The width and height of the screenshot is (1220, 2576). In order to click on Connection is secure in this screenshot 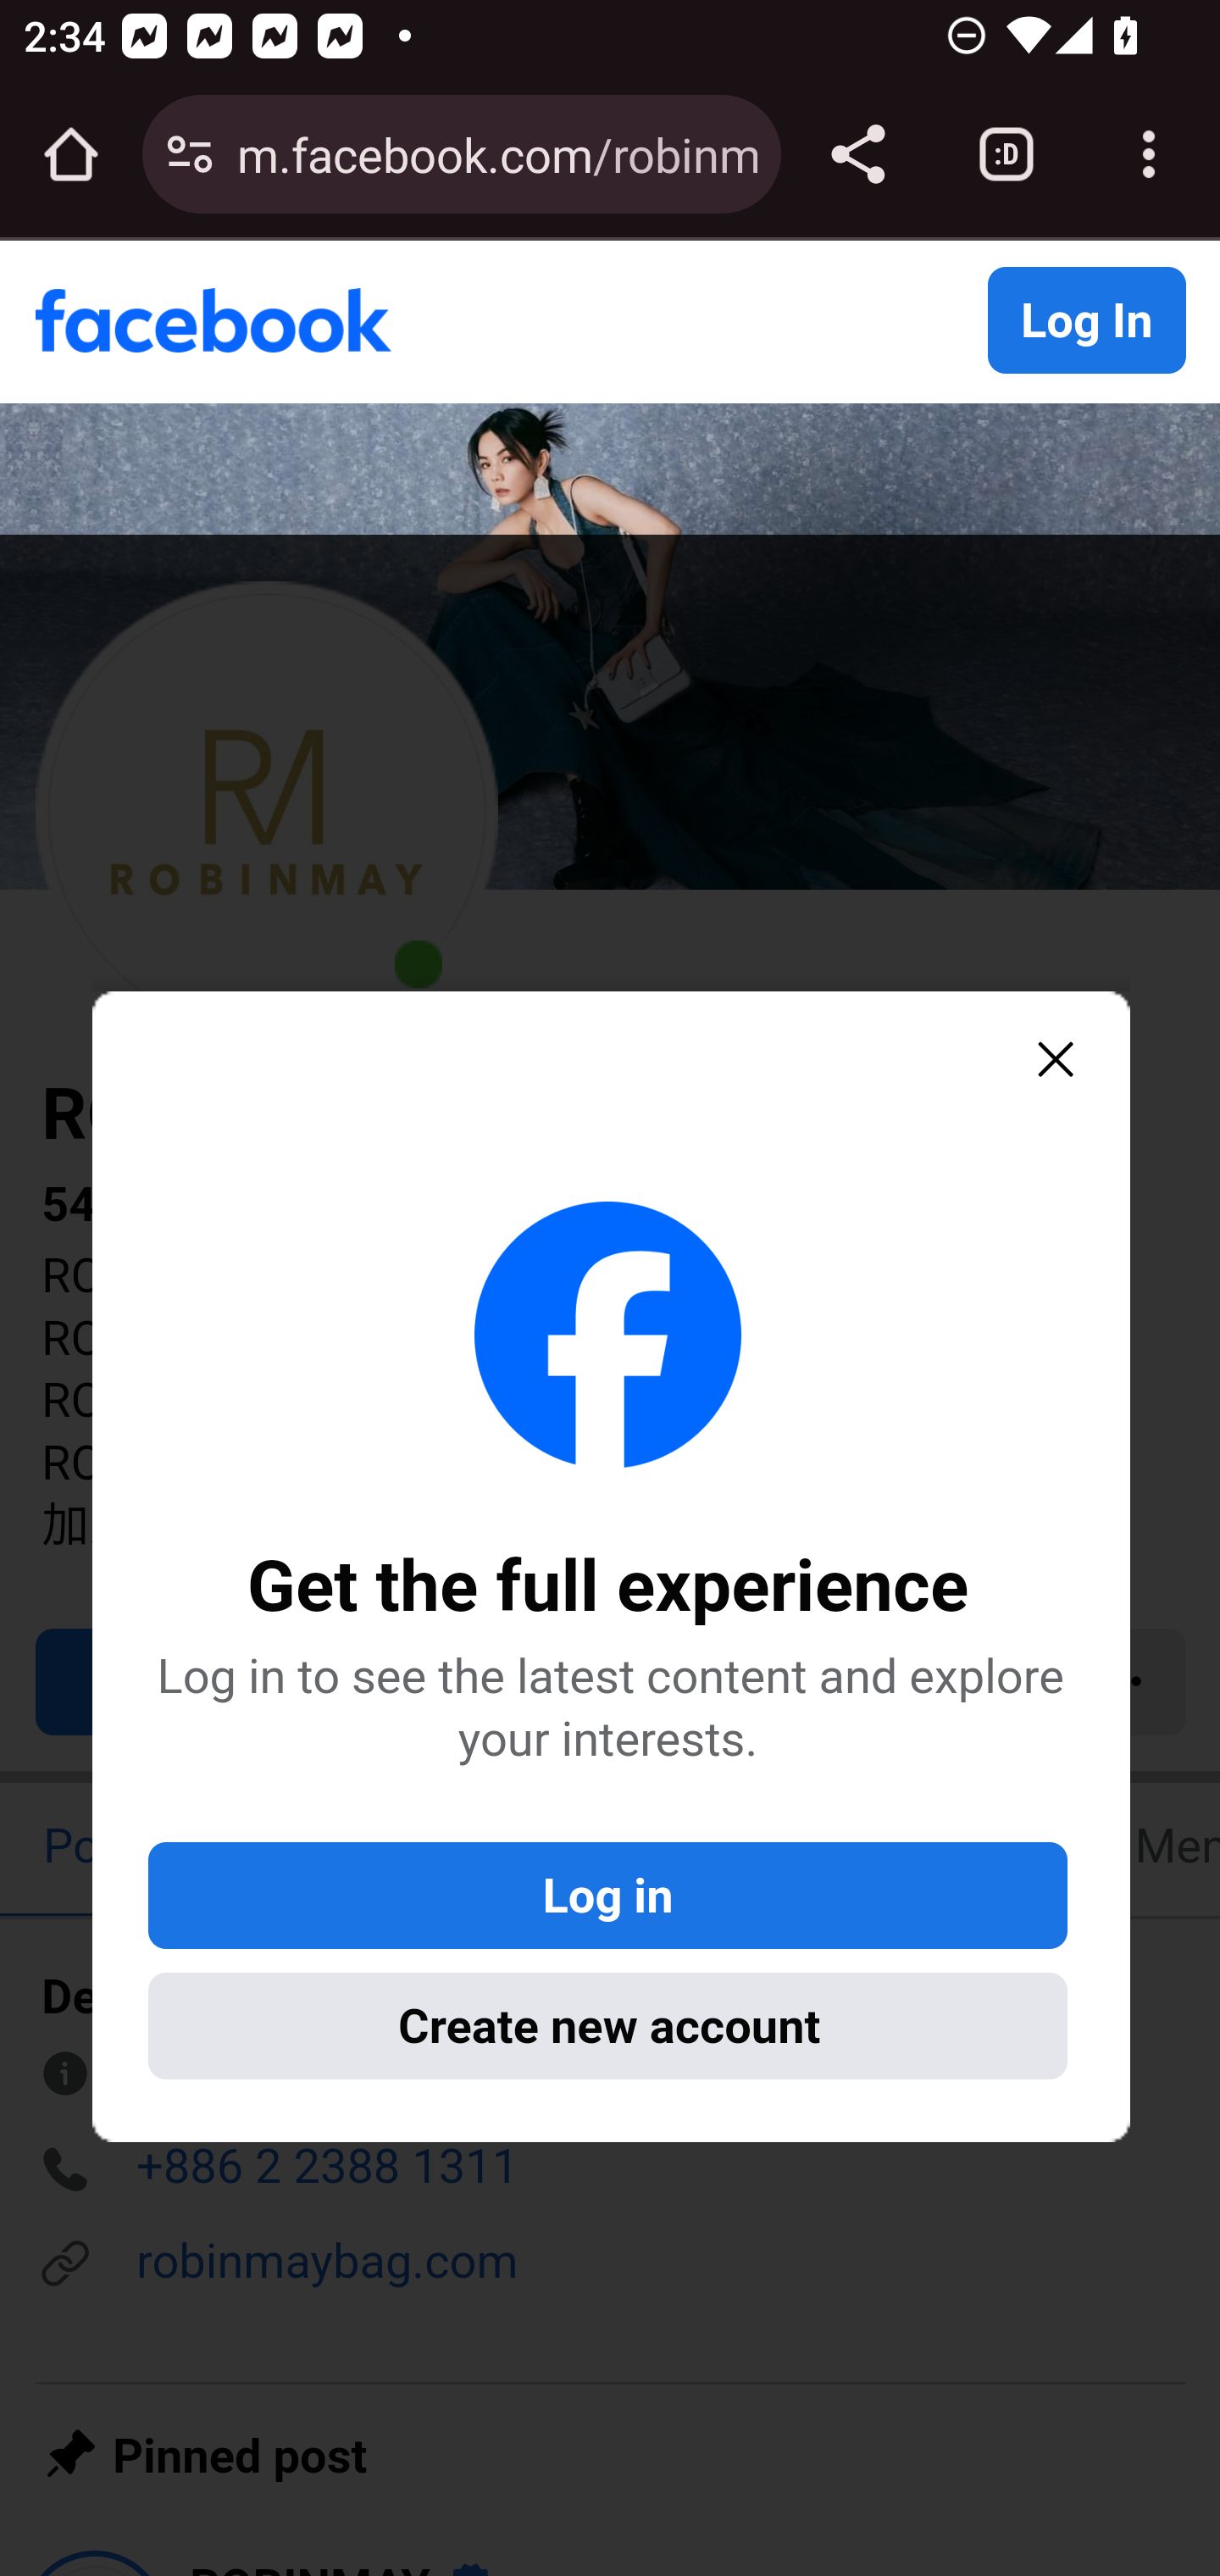, I will do `click(190, 154)`.